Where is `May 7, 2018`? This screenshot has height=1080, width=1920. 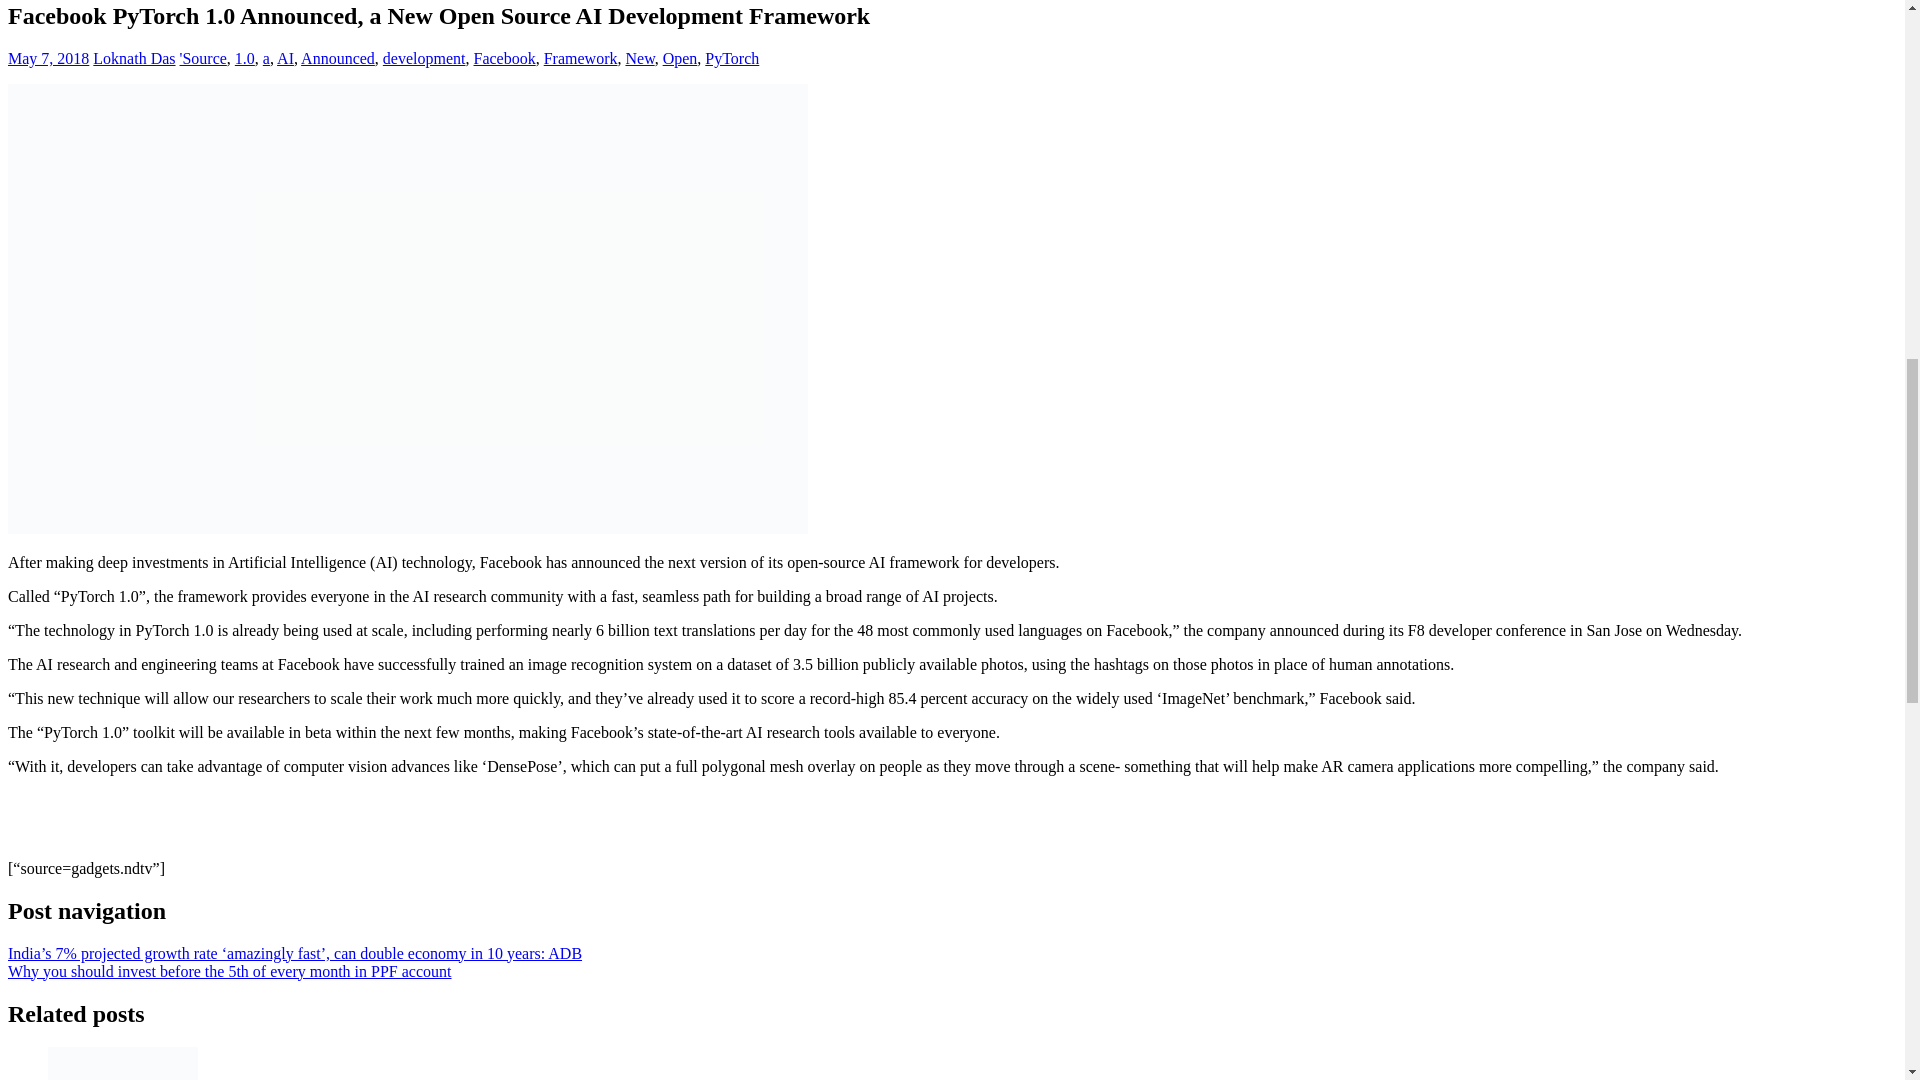
May 7, 2018 is located at coordinates (48, 58).